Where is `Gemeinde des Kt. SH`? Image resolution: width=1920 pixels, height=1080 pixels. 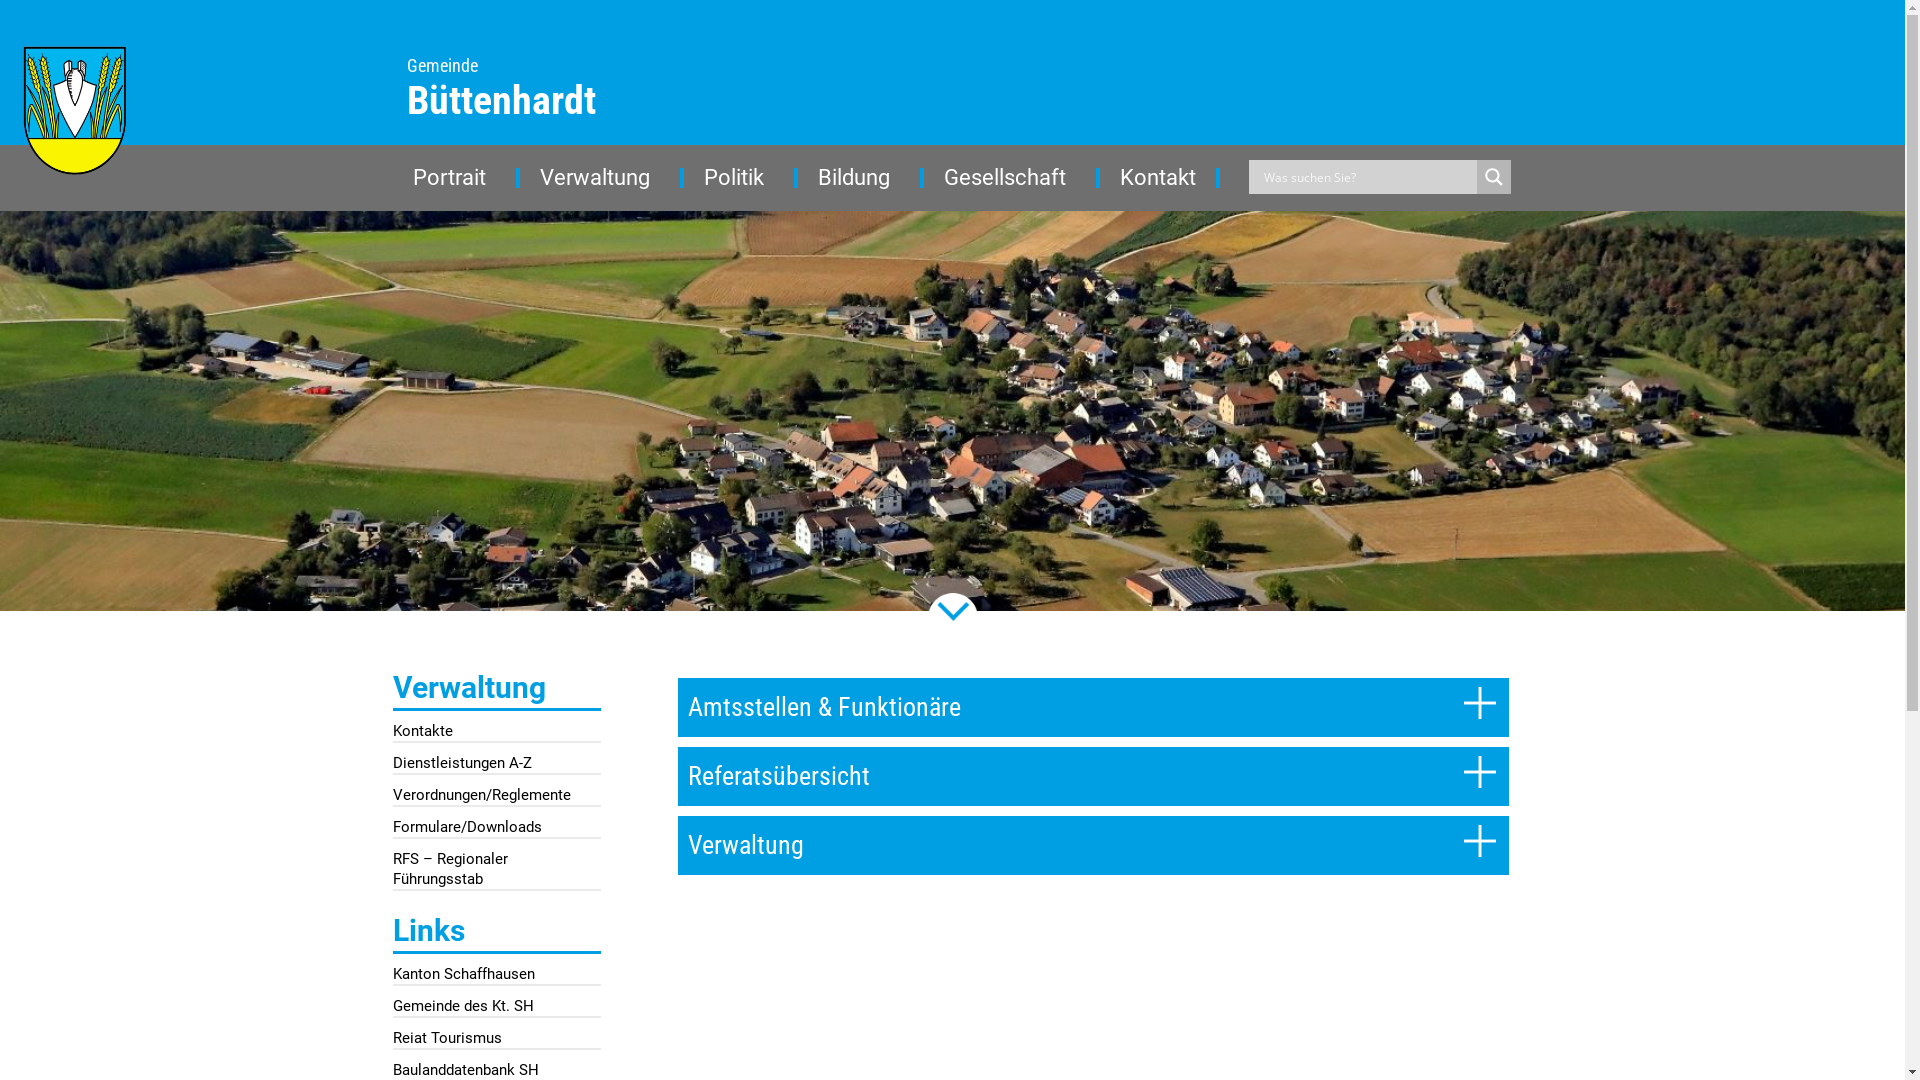
Gemeinde des Kt. SH is located at coordinates (496, 1006).